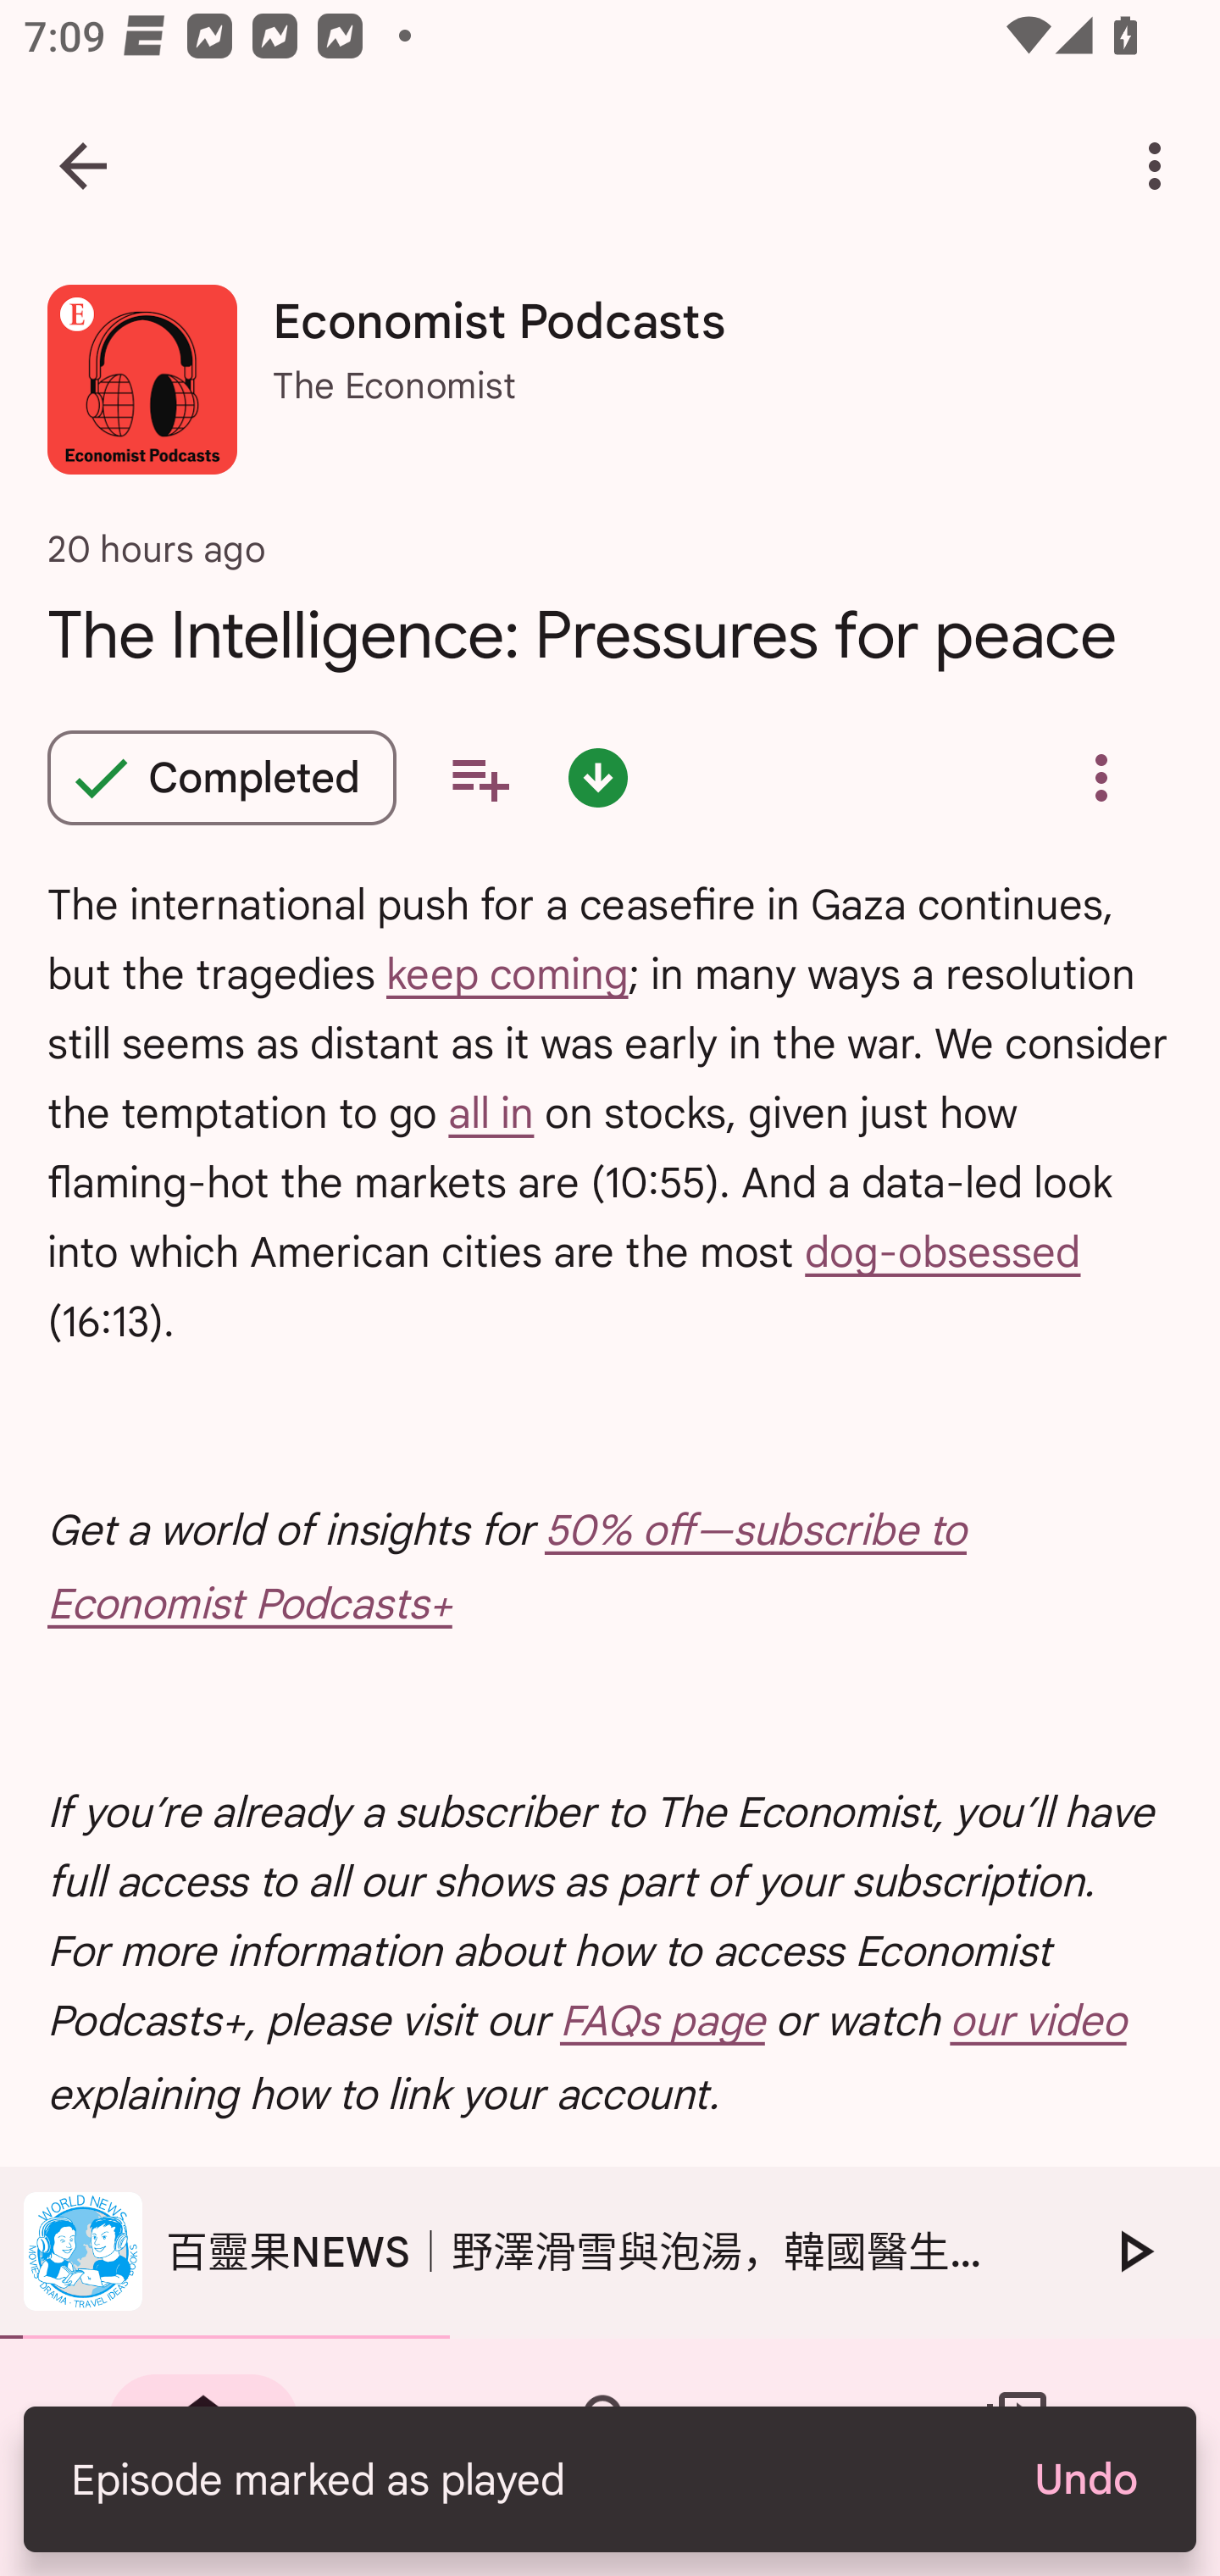 This screenshot has width=1220, height=2576. Describe the element at coordinates (1161, 166) in the screenshot. I see `More options` at that location.